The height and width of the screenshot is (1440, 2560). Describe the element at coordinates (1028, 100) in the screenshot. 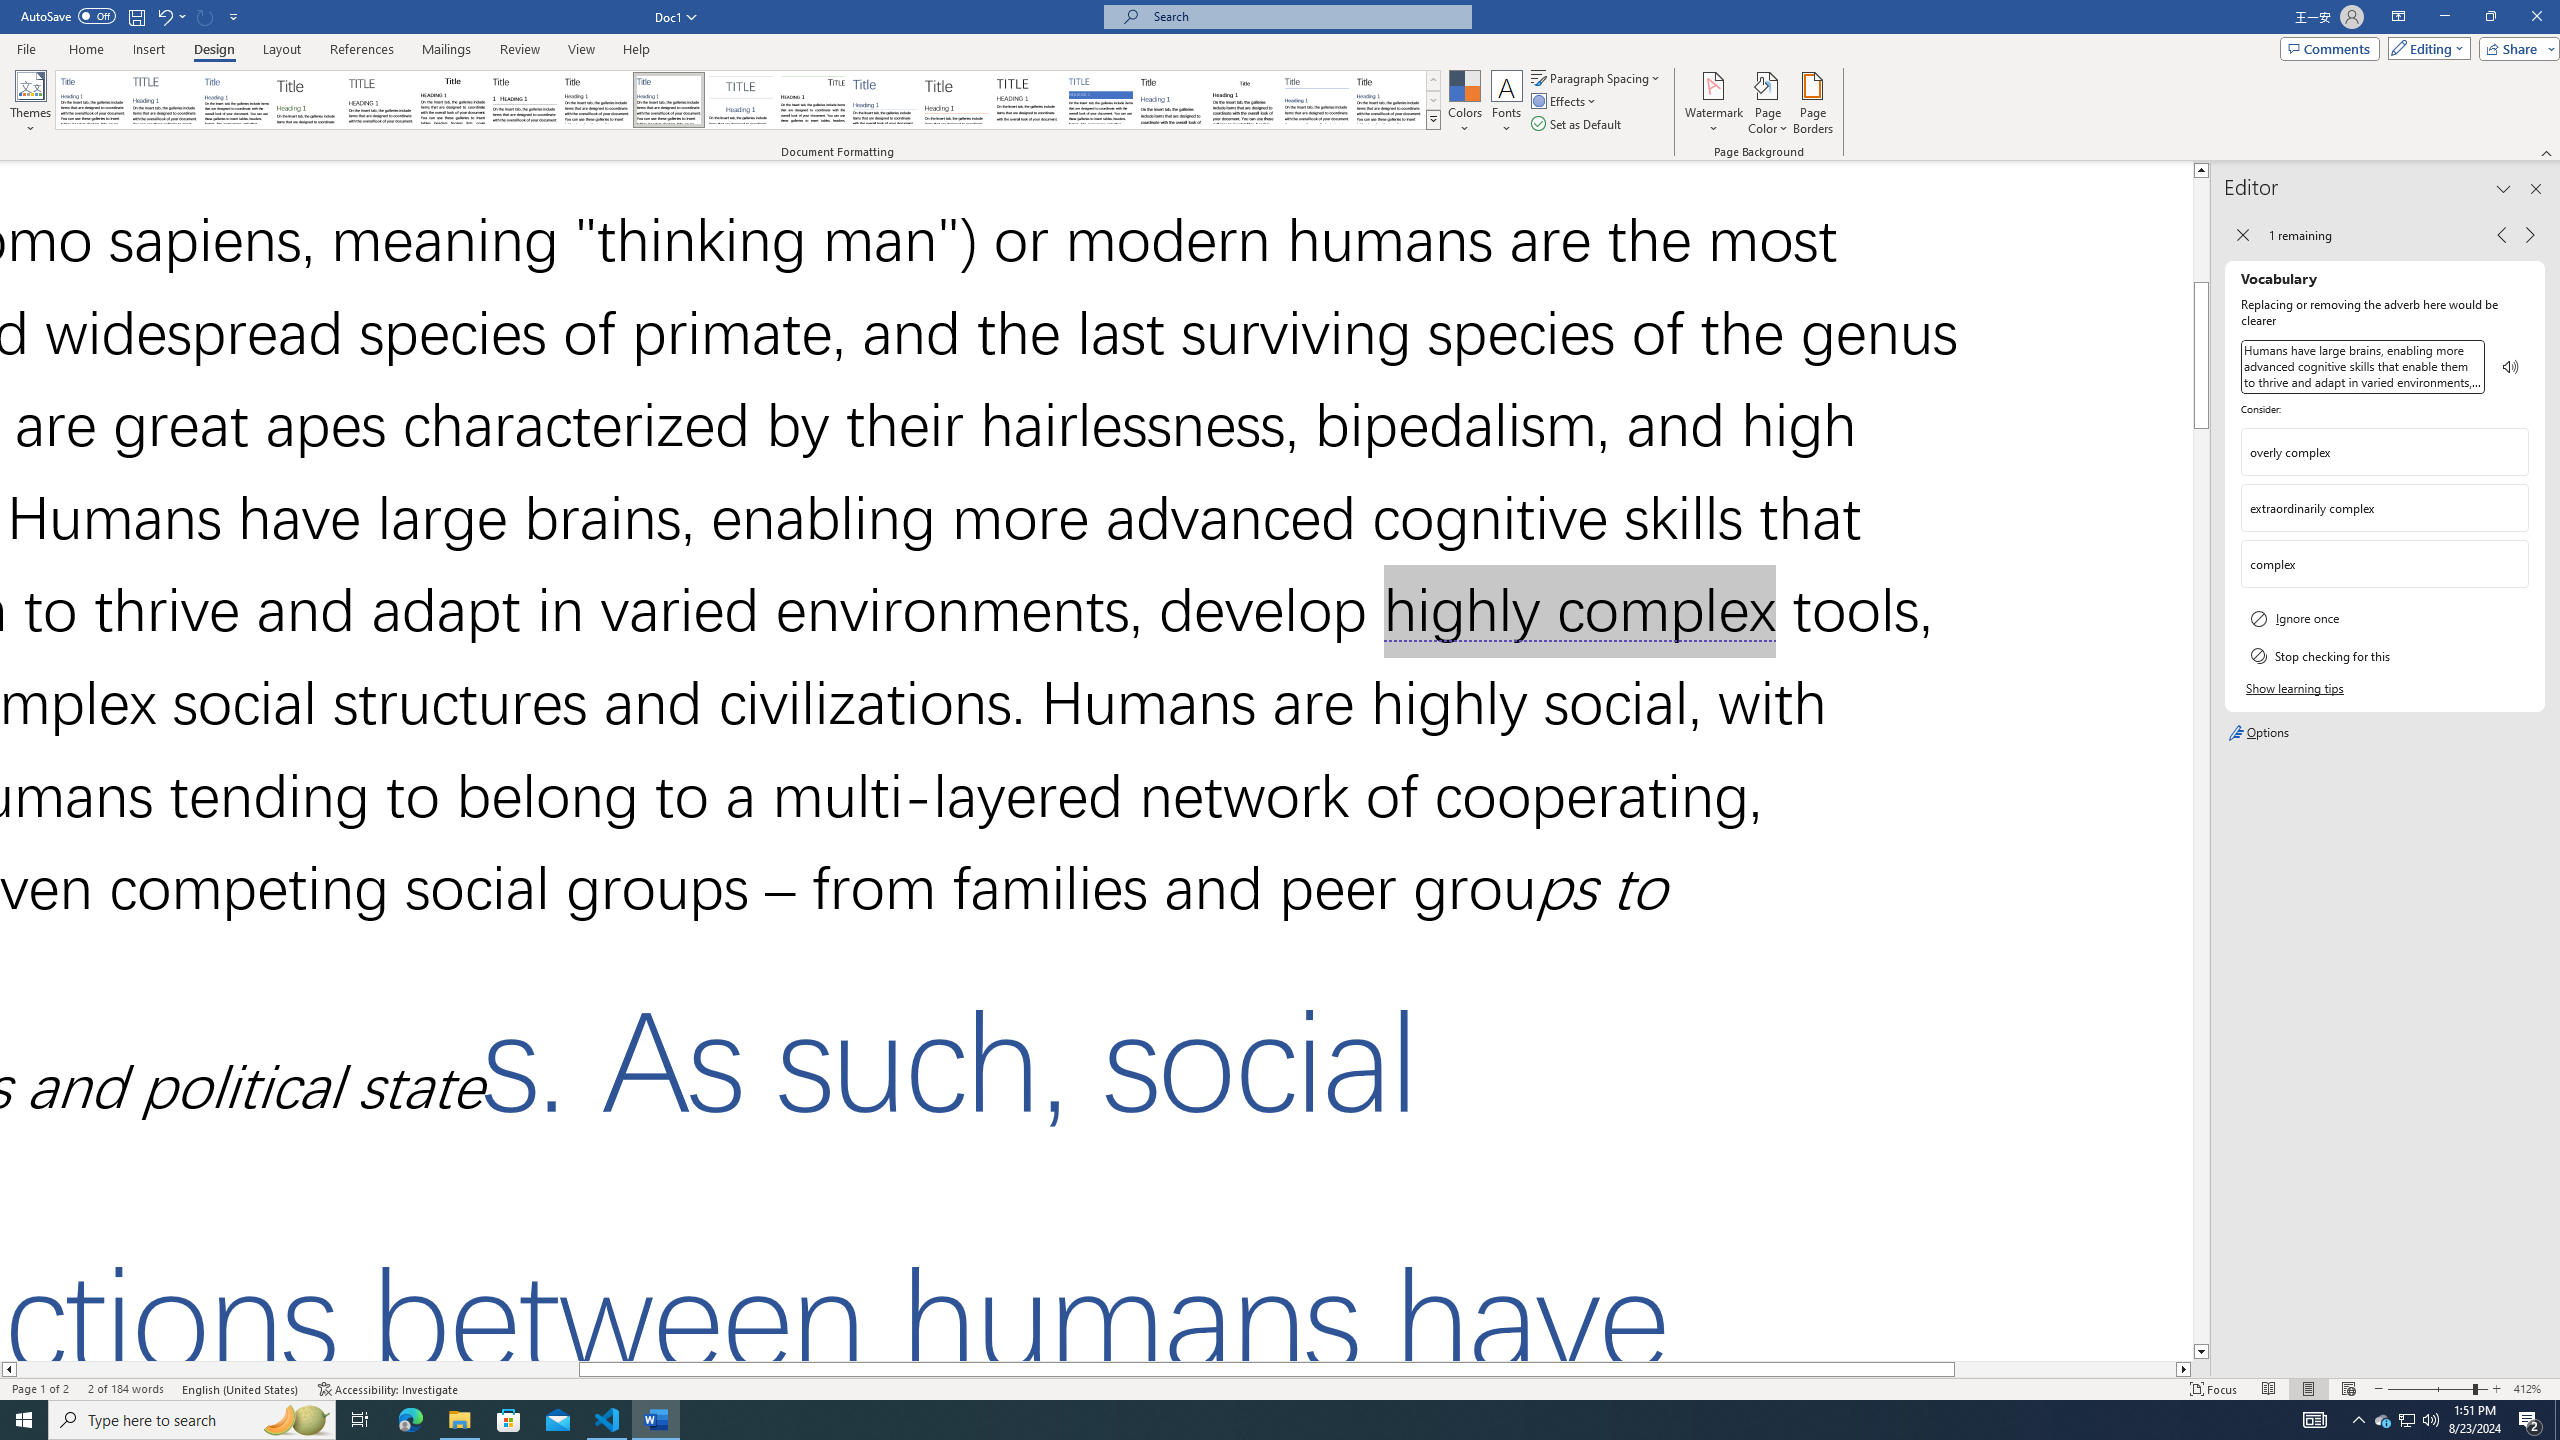

I see `Minimalist` at that location.